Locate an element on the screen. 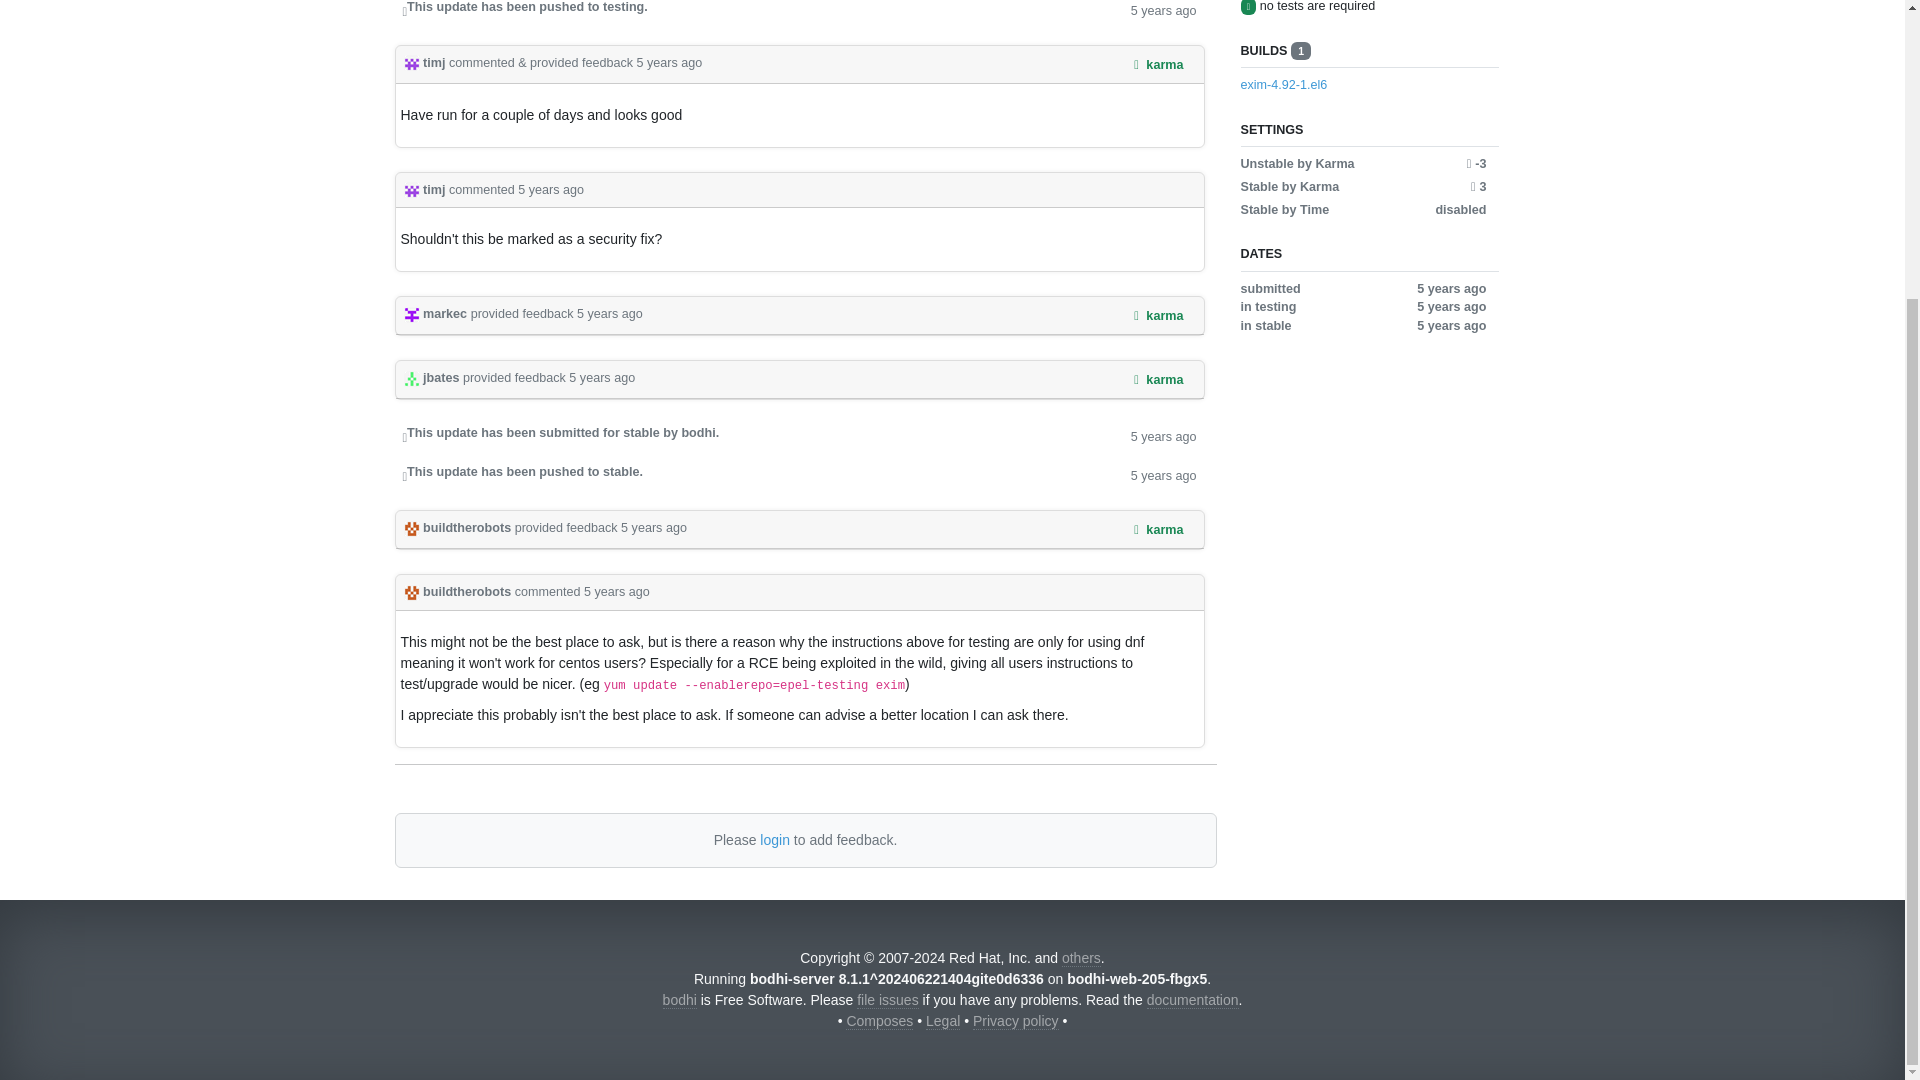 Image resolution: width=1920 pixels, height=1080 pixels. 5 years ago is located at coordinates (1163, 474).